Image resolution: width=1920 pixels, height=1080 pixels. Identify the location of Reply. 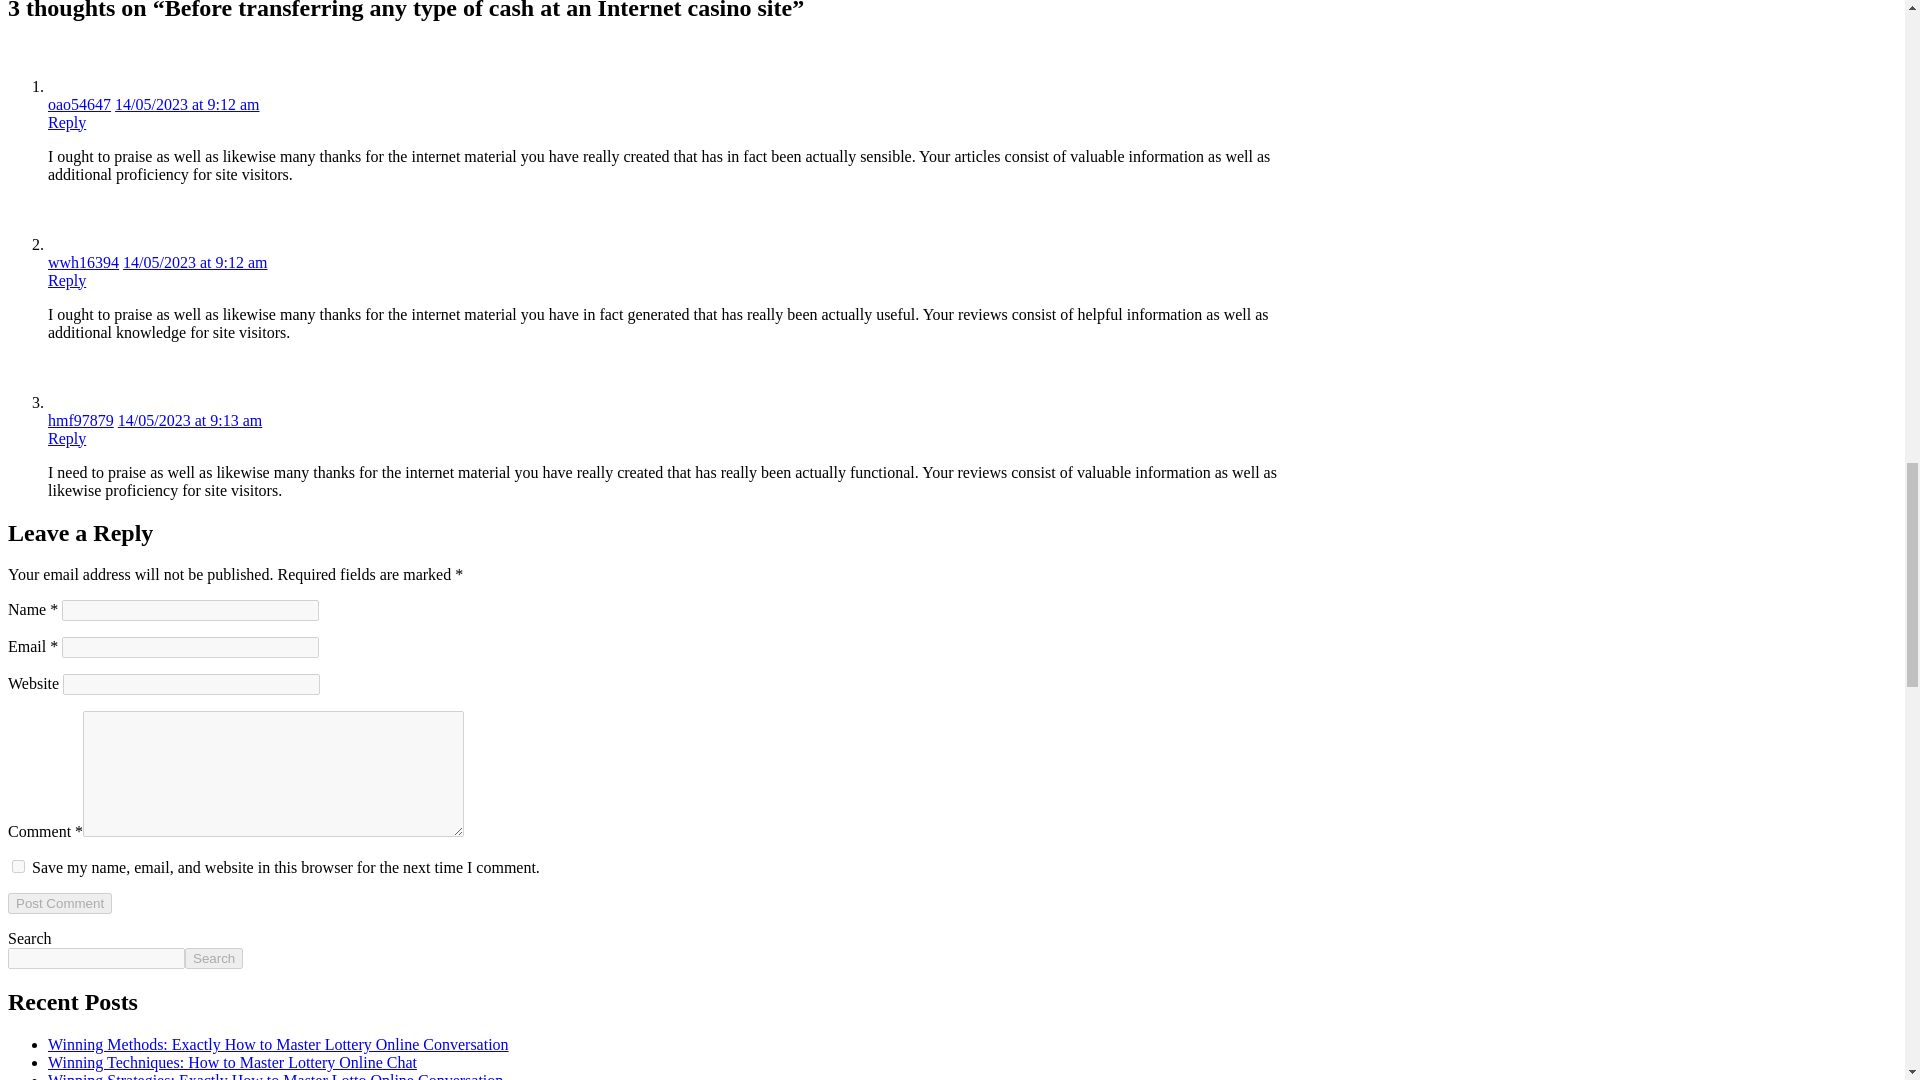
(67, 122).